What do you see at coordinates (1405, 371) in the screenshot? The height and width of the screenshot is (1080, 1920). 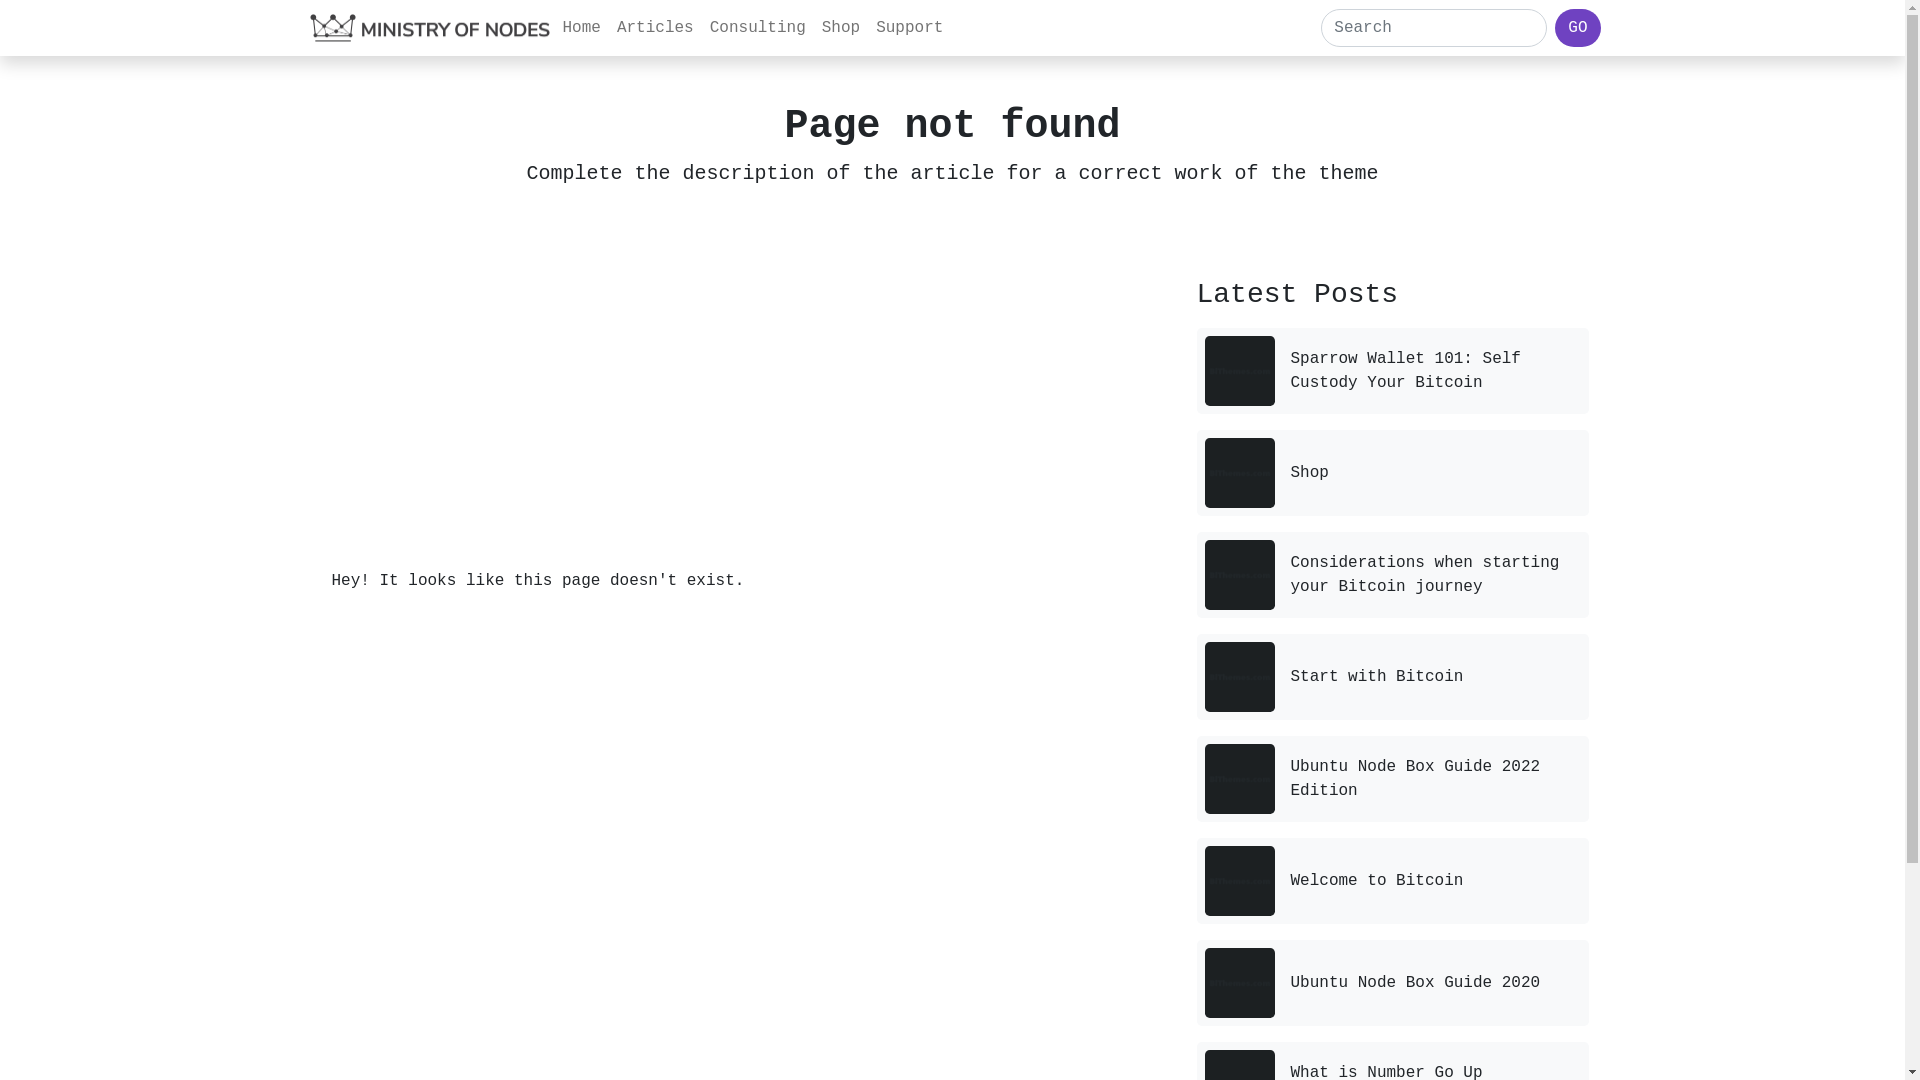 I see `Sparrow Wallet 101: Self Custody Your Bitcoin` at bounding box center [1405, 371].